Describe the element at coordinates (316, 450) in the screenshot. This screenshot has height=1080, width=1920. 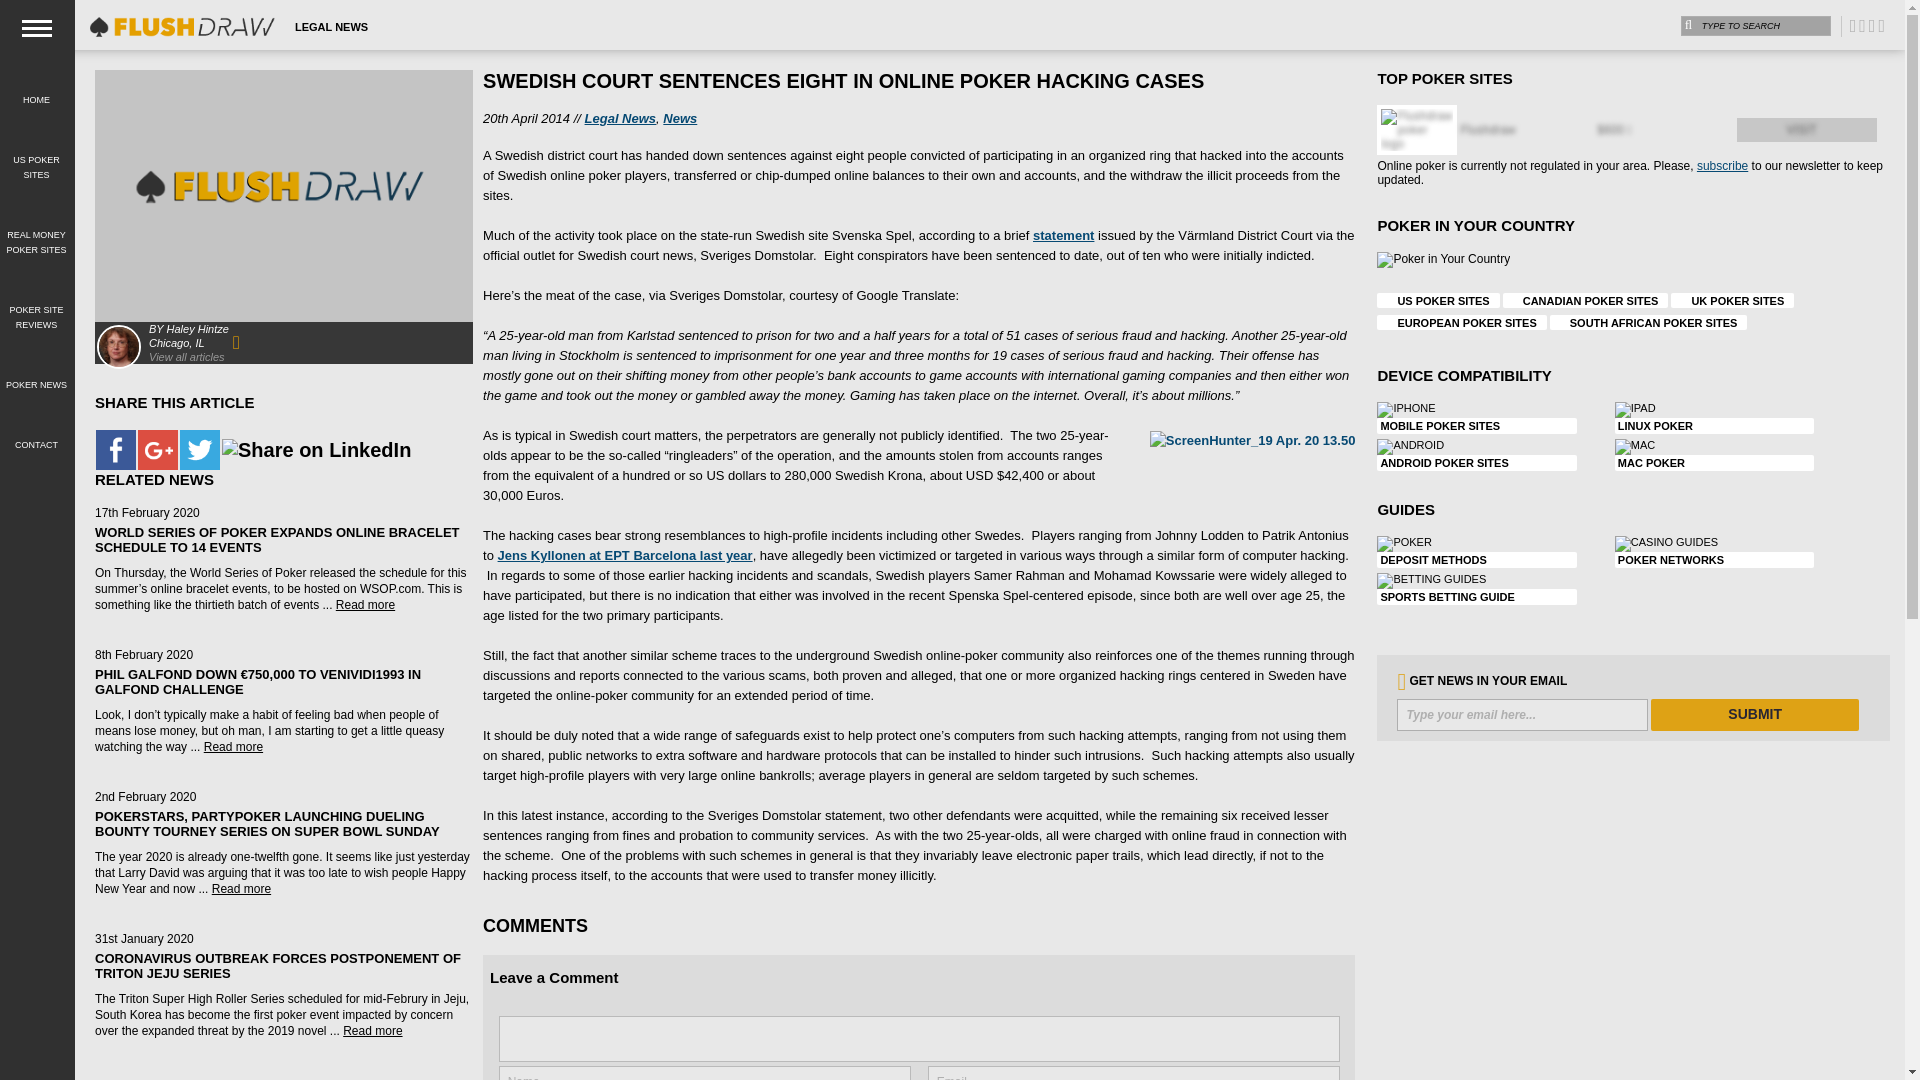
I see `LinkedIn` at that location.